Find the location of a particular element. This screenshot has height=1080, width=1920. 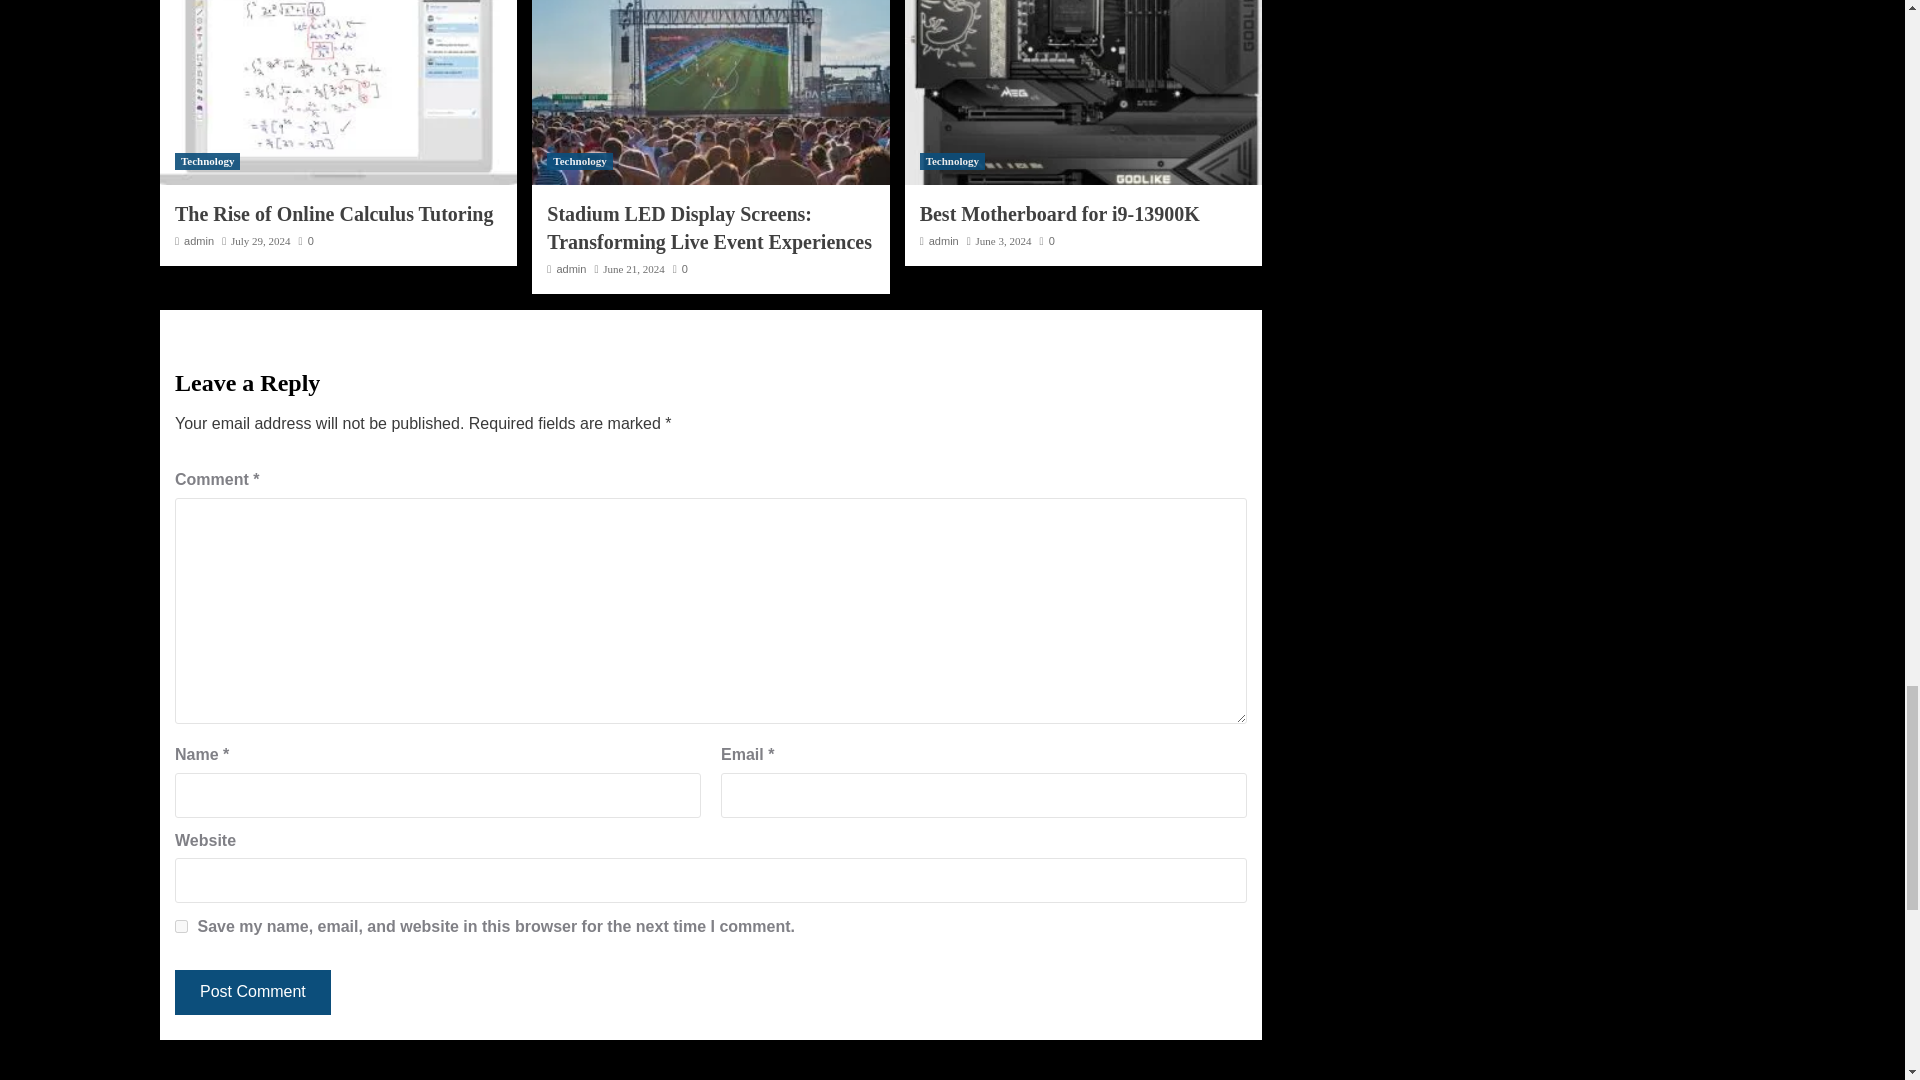

Technology is located at coordinates (580, 161).